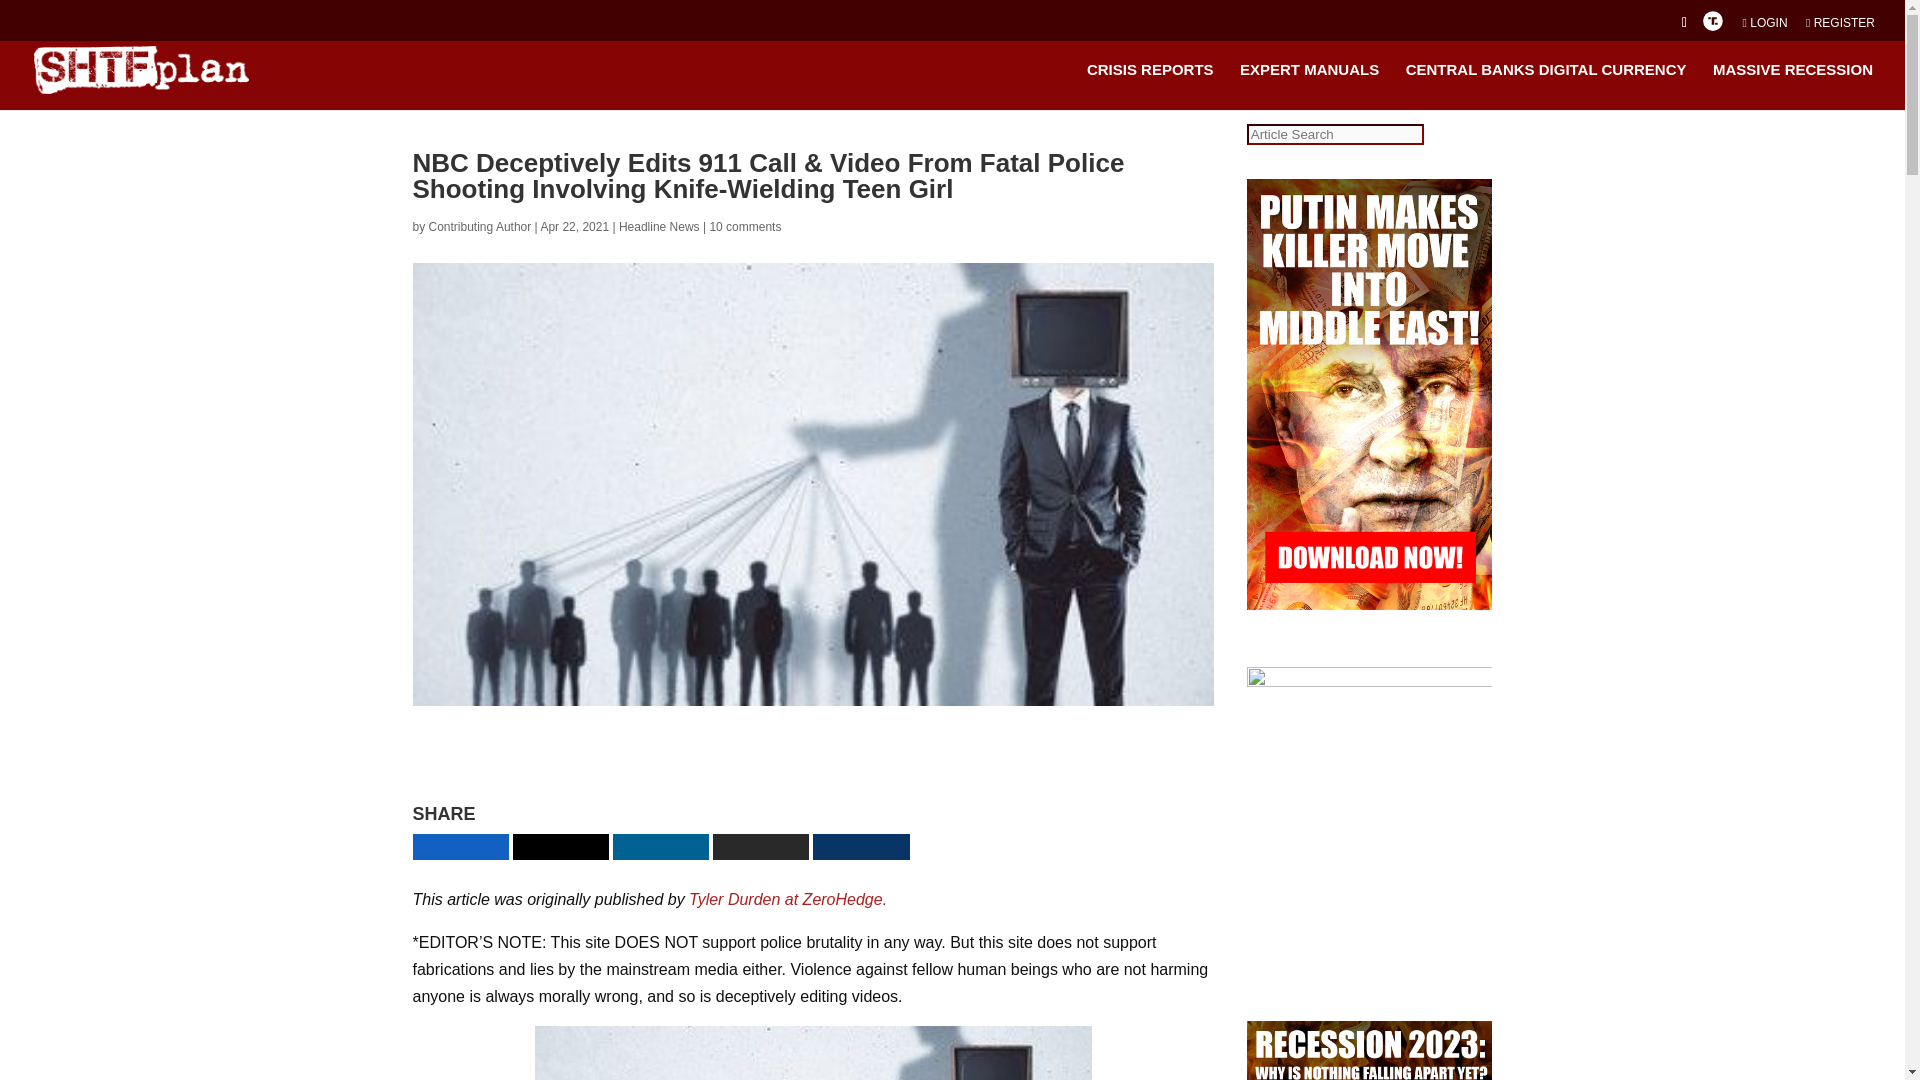  I want to click on Contributing Author, so click(480, 227).